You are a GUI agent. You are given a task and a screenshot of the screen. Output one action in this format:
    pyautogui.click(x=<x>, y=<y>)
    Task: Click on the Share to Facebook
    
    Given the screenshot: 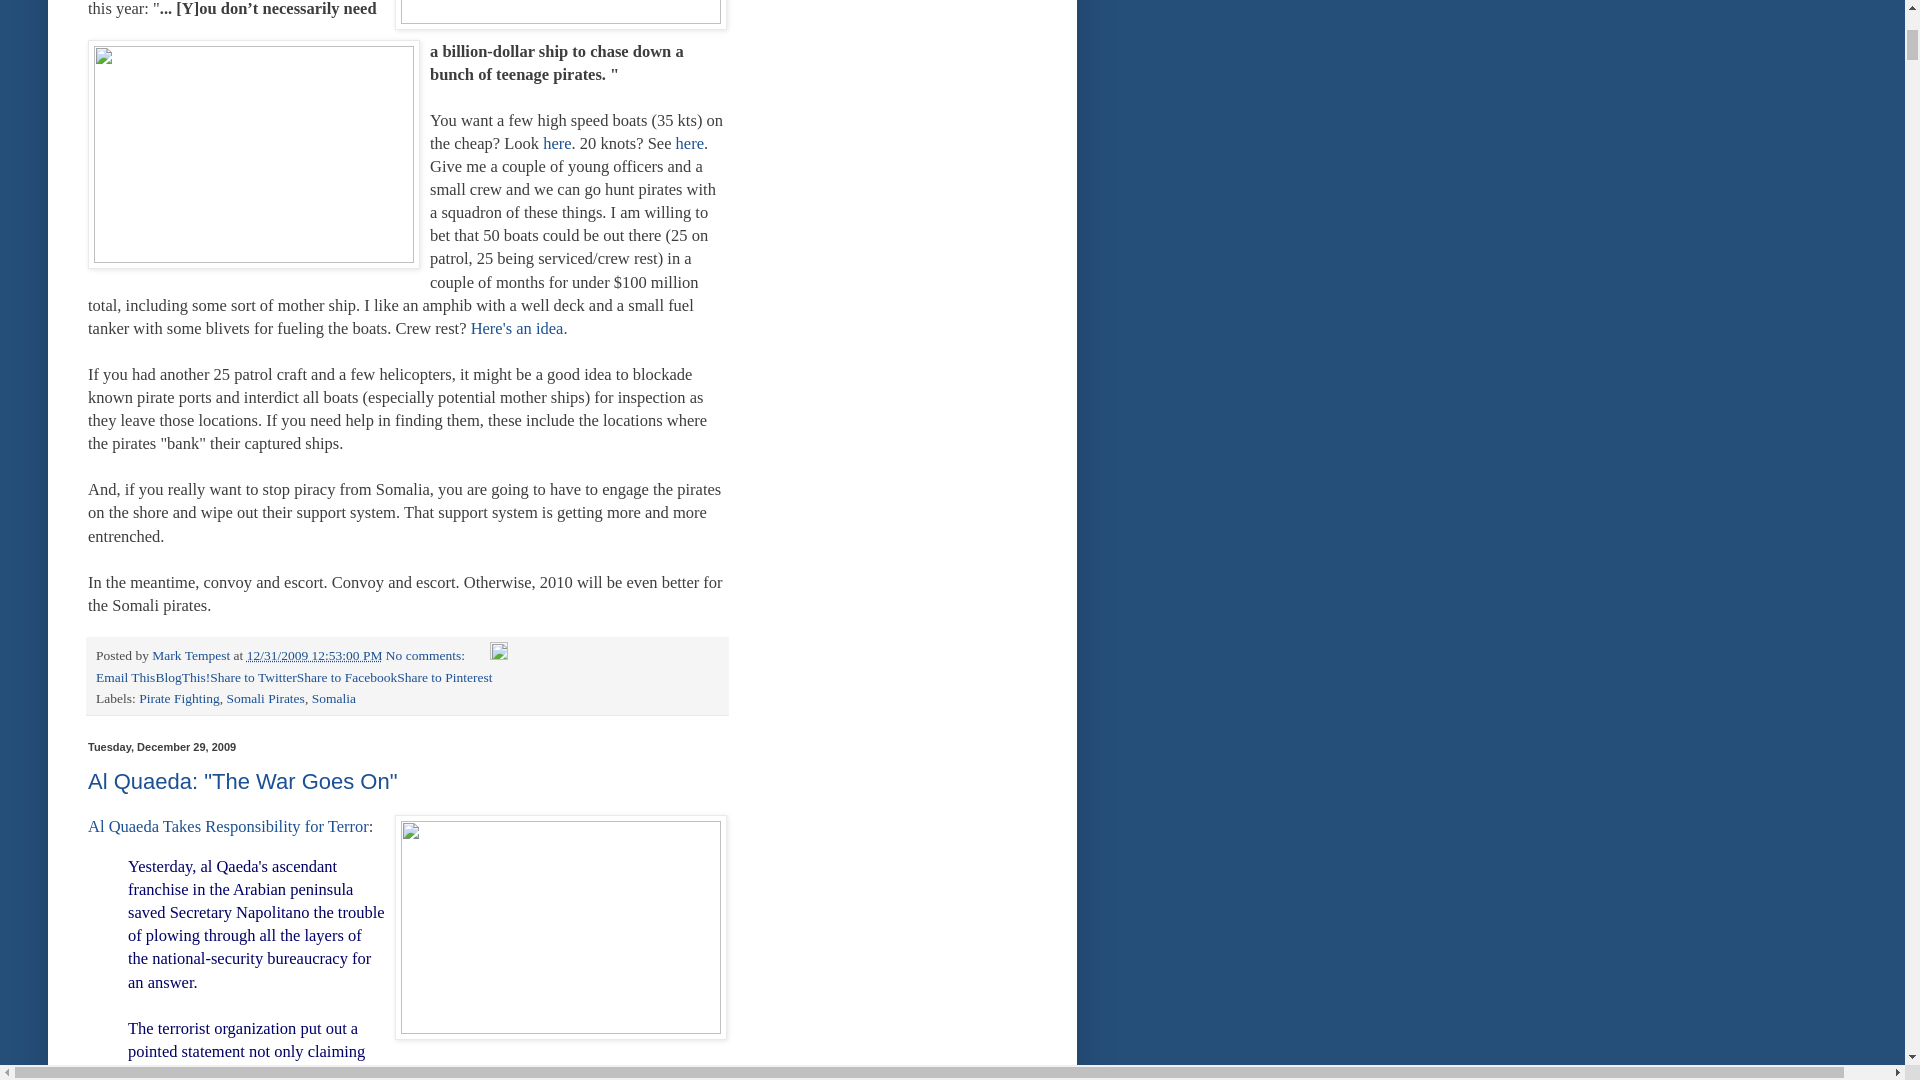 What is the action you would take?
    pyautogui.click(x=347, y=676)
    